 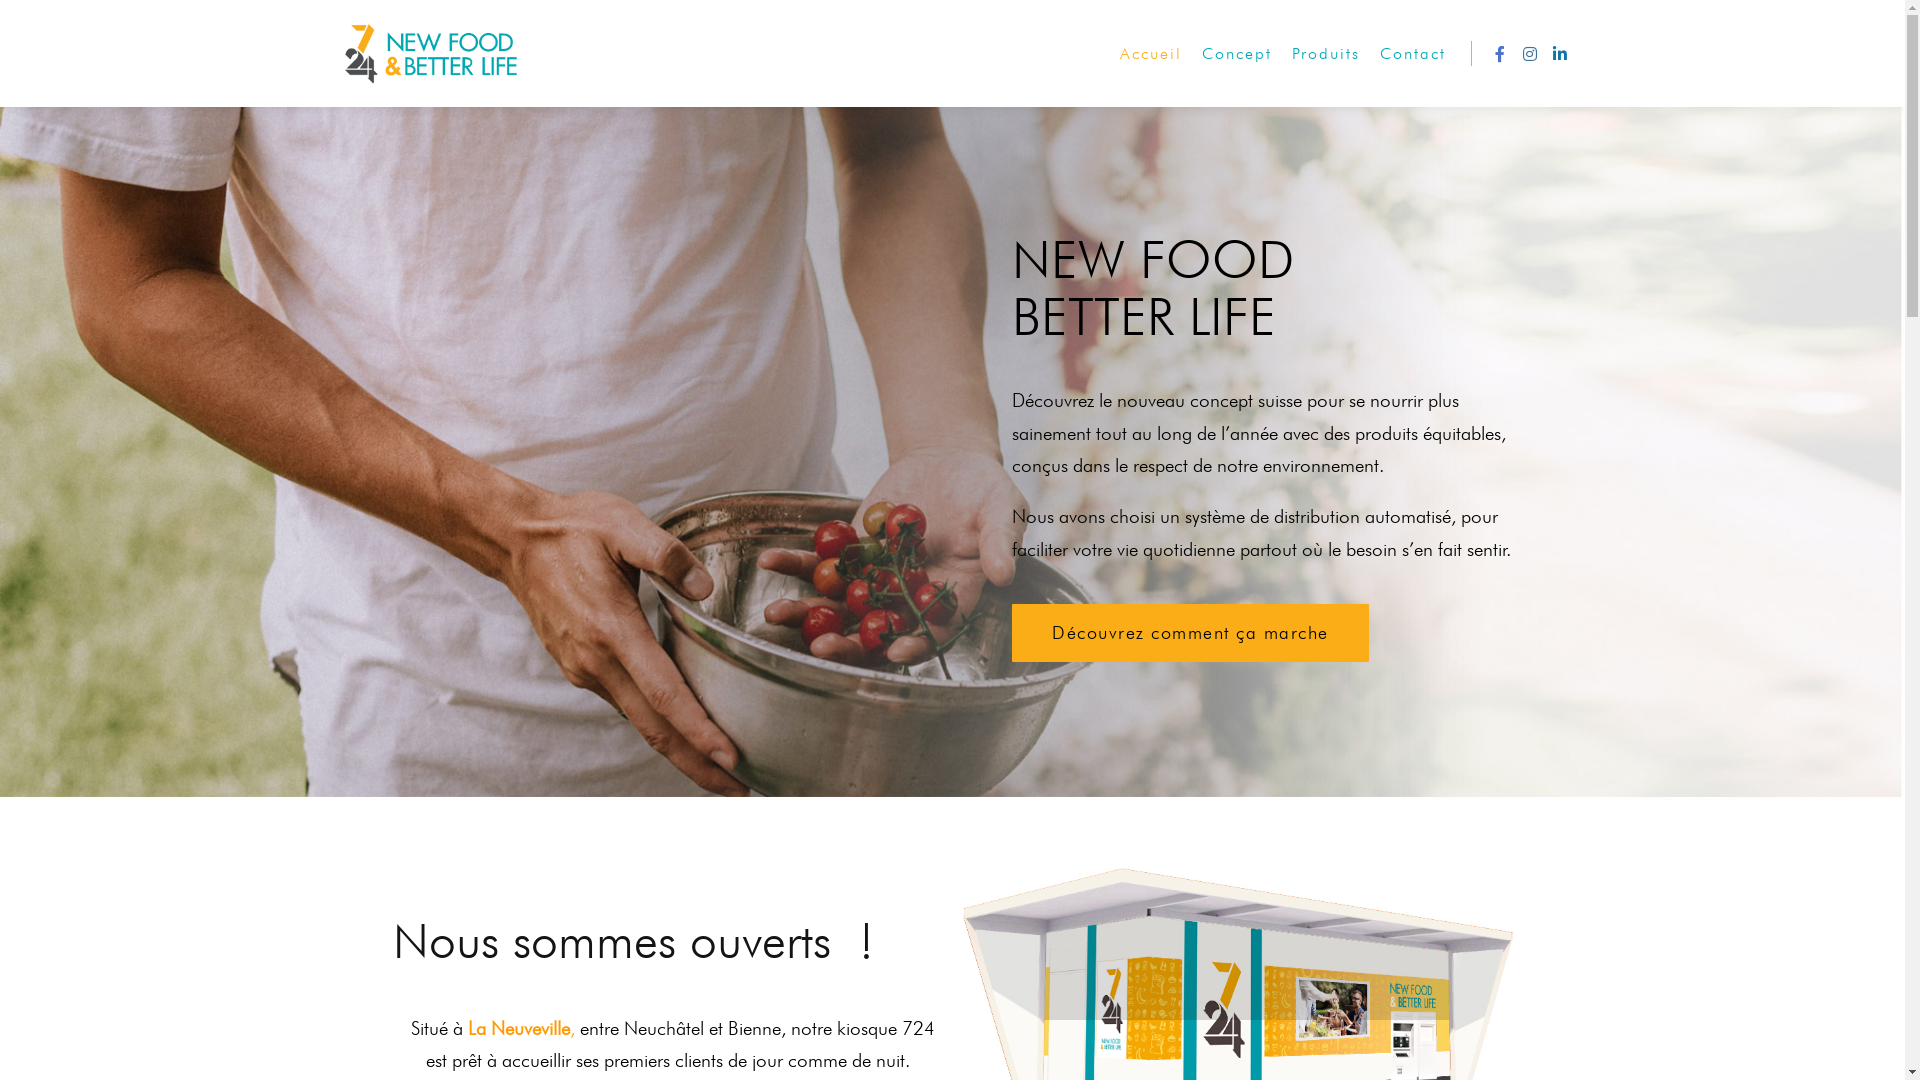 What do you see at coordinates (1151, 54) in the screenshot?
I see `Accueil` at bounding box center [1151, 54].